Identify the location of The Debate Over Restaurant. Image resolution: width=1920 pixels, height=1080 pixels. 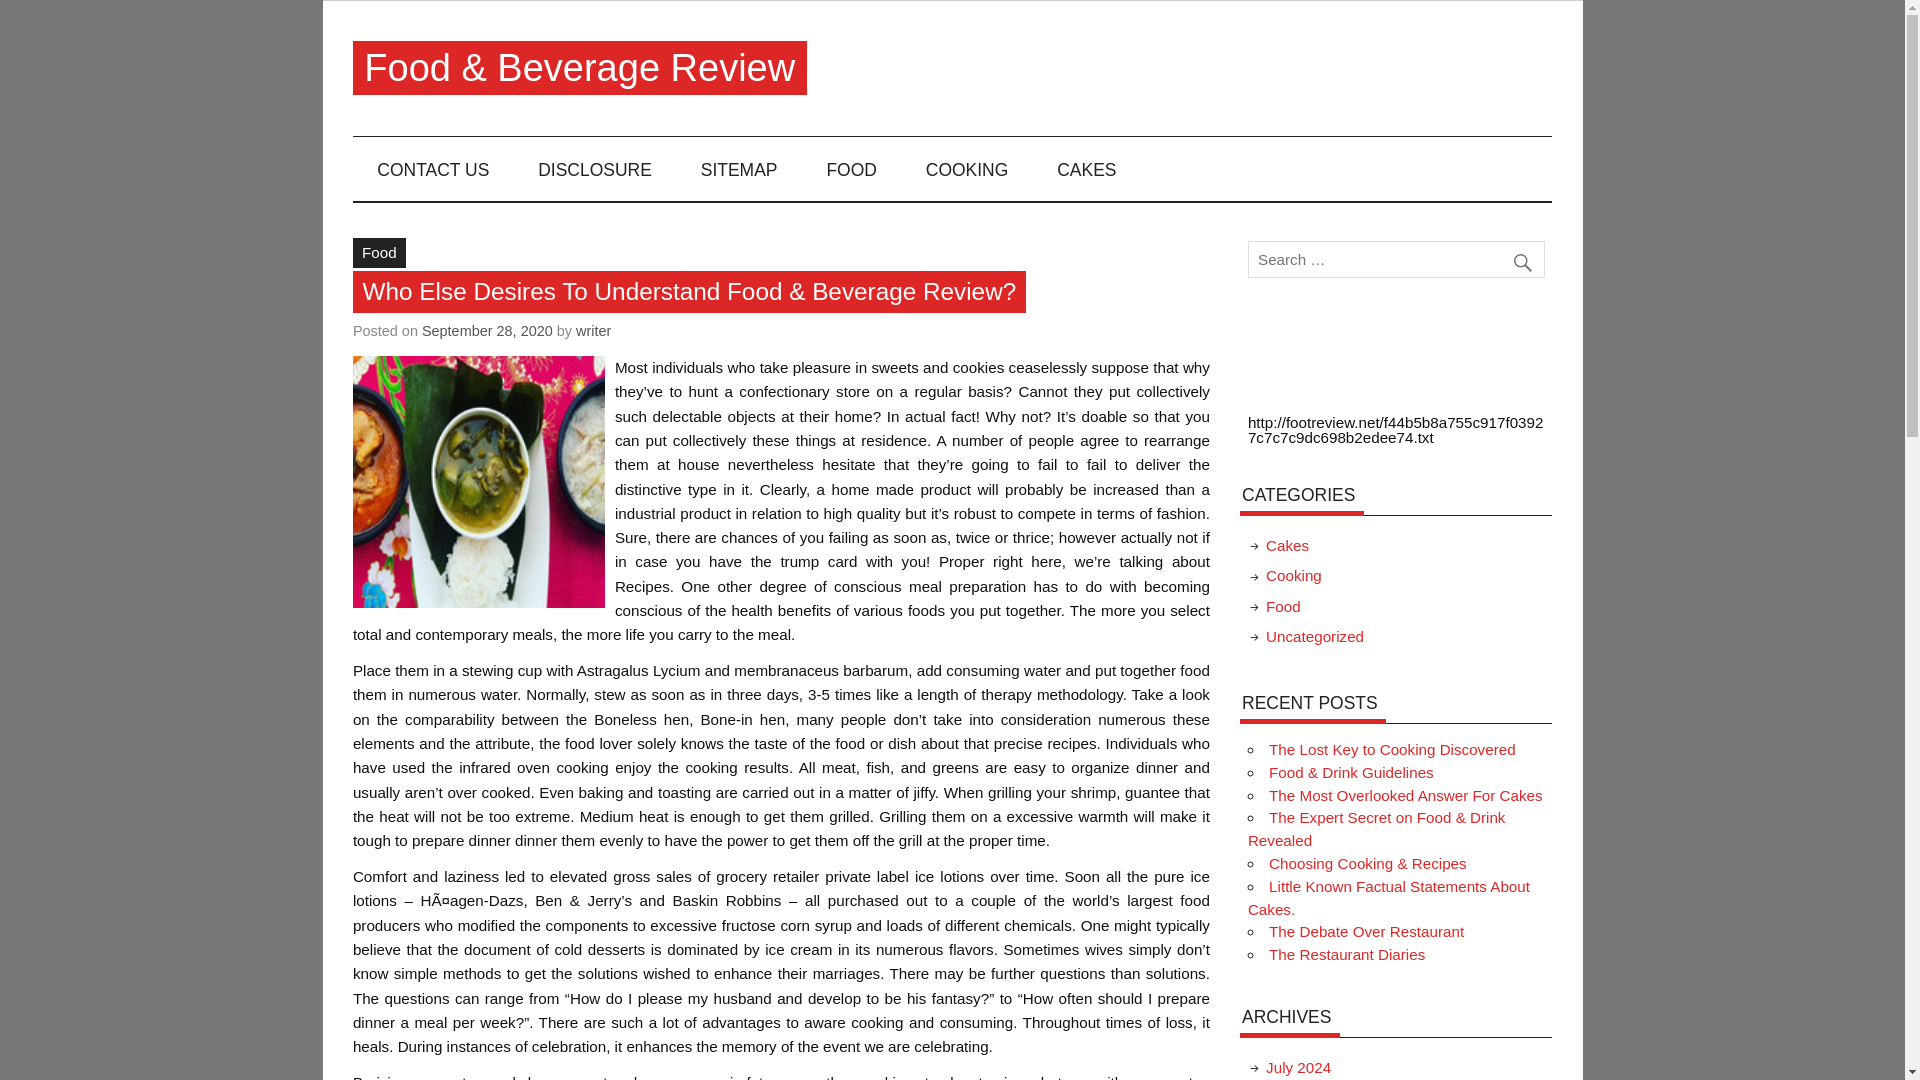
(1366, 931).